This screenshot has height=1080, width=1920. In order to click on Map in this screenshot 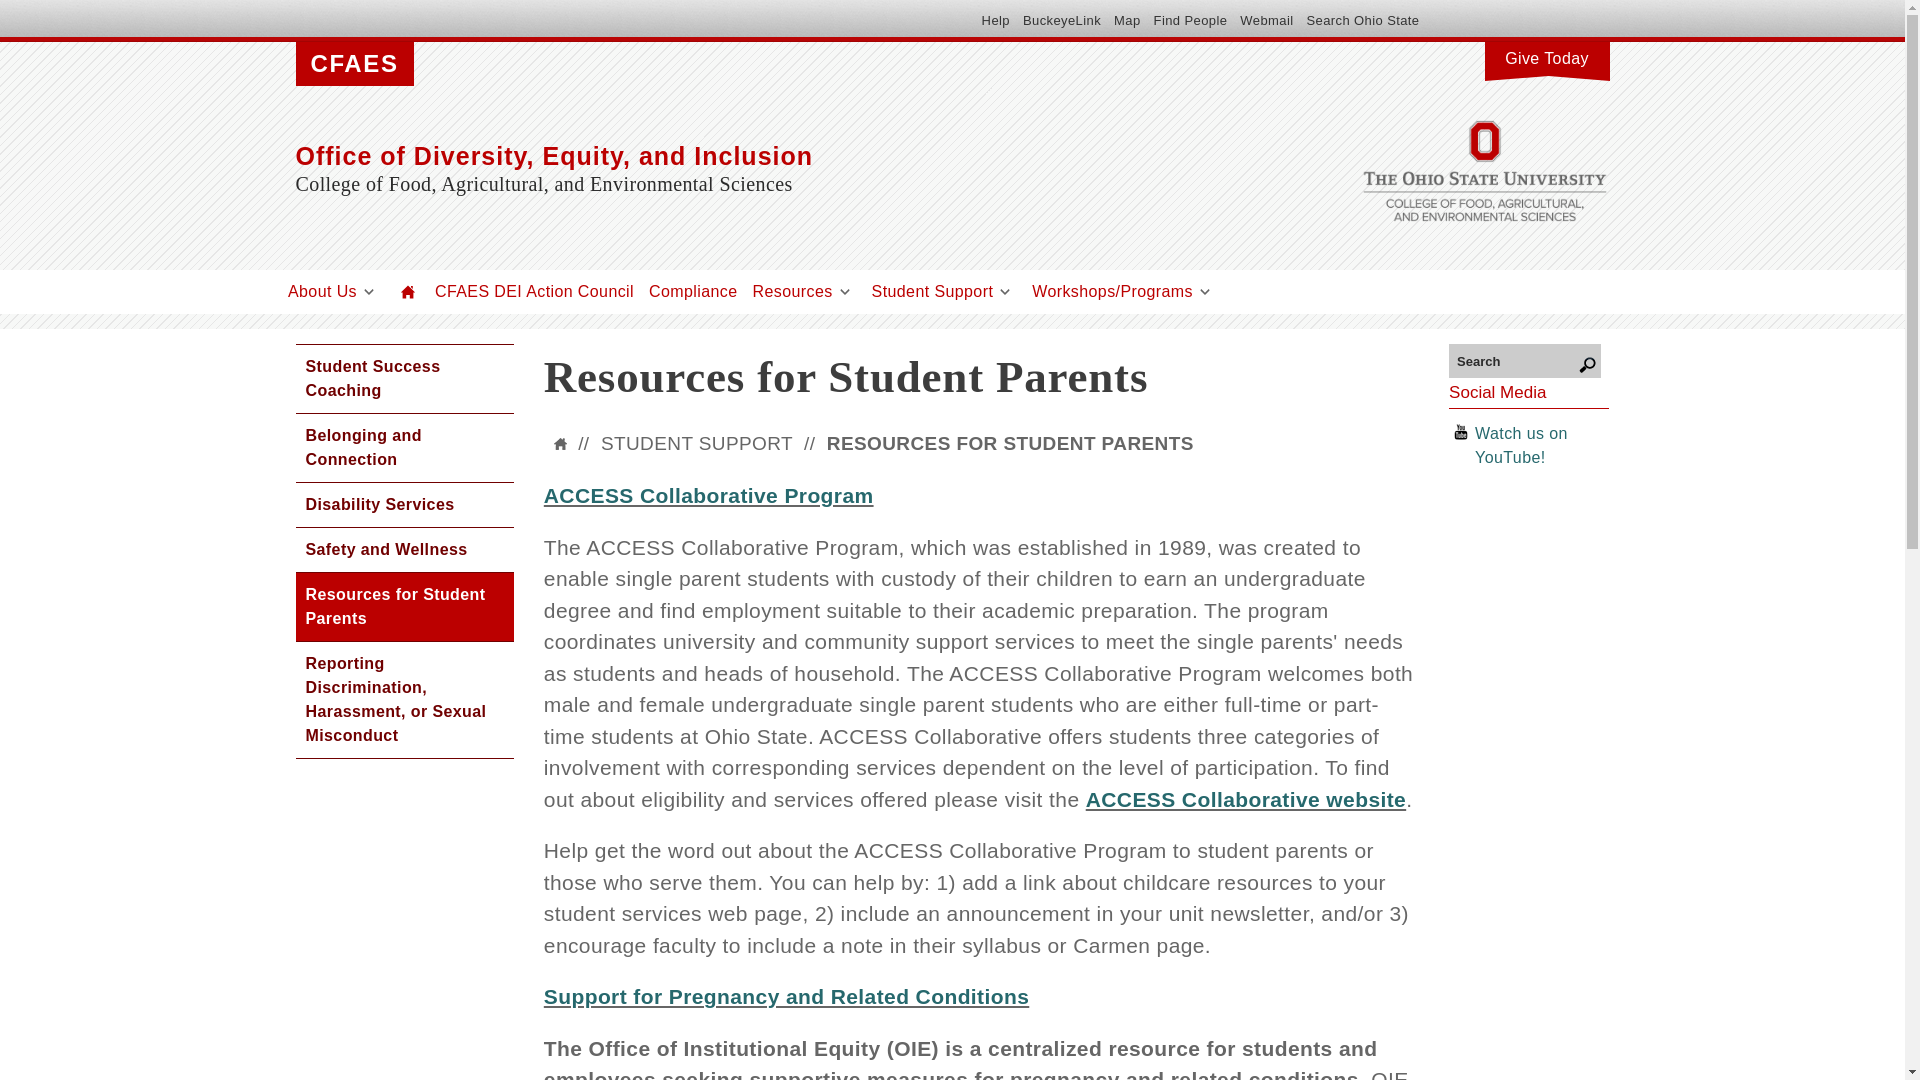, I will do `click(1126, 20)`.